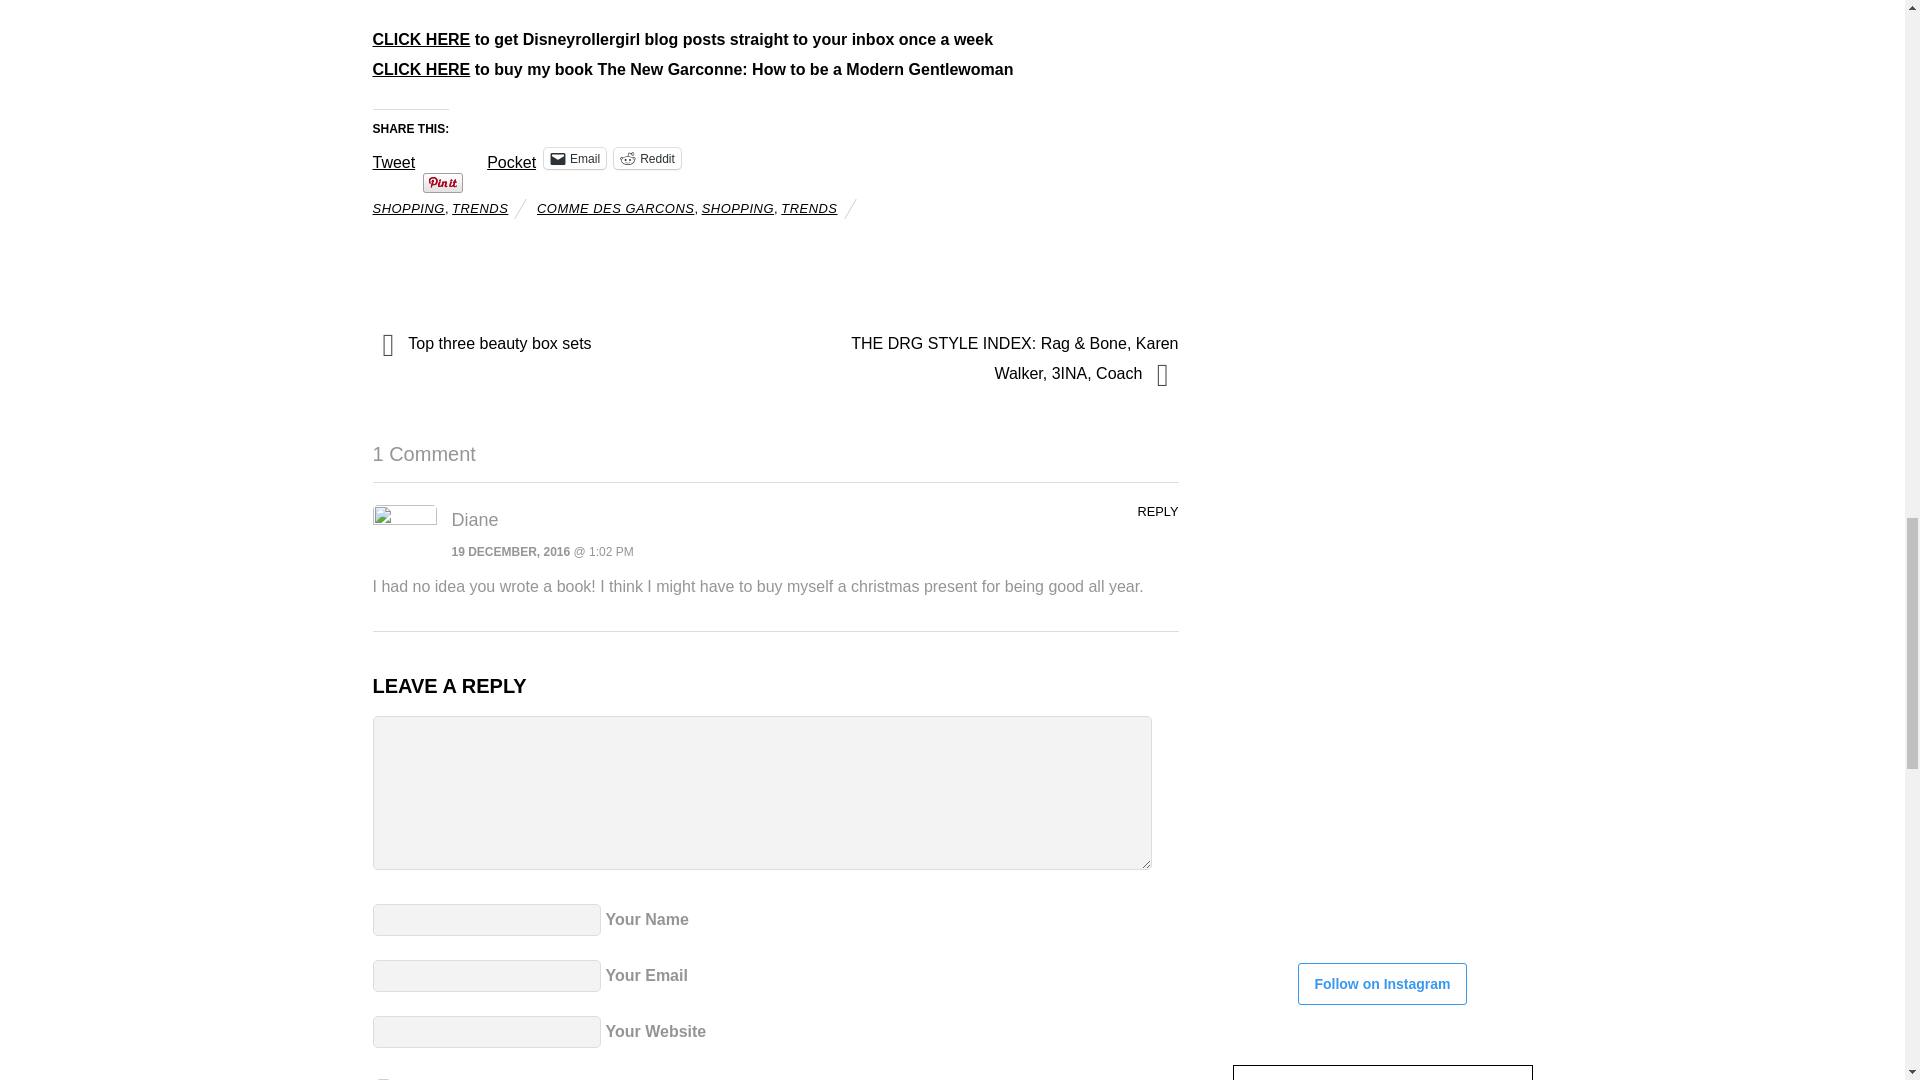  What do you see at coordinates (574, 158) in the screenshot?
I see `Click to email a link to a friend` at bounding box center [574, 158].